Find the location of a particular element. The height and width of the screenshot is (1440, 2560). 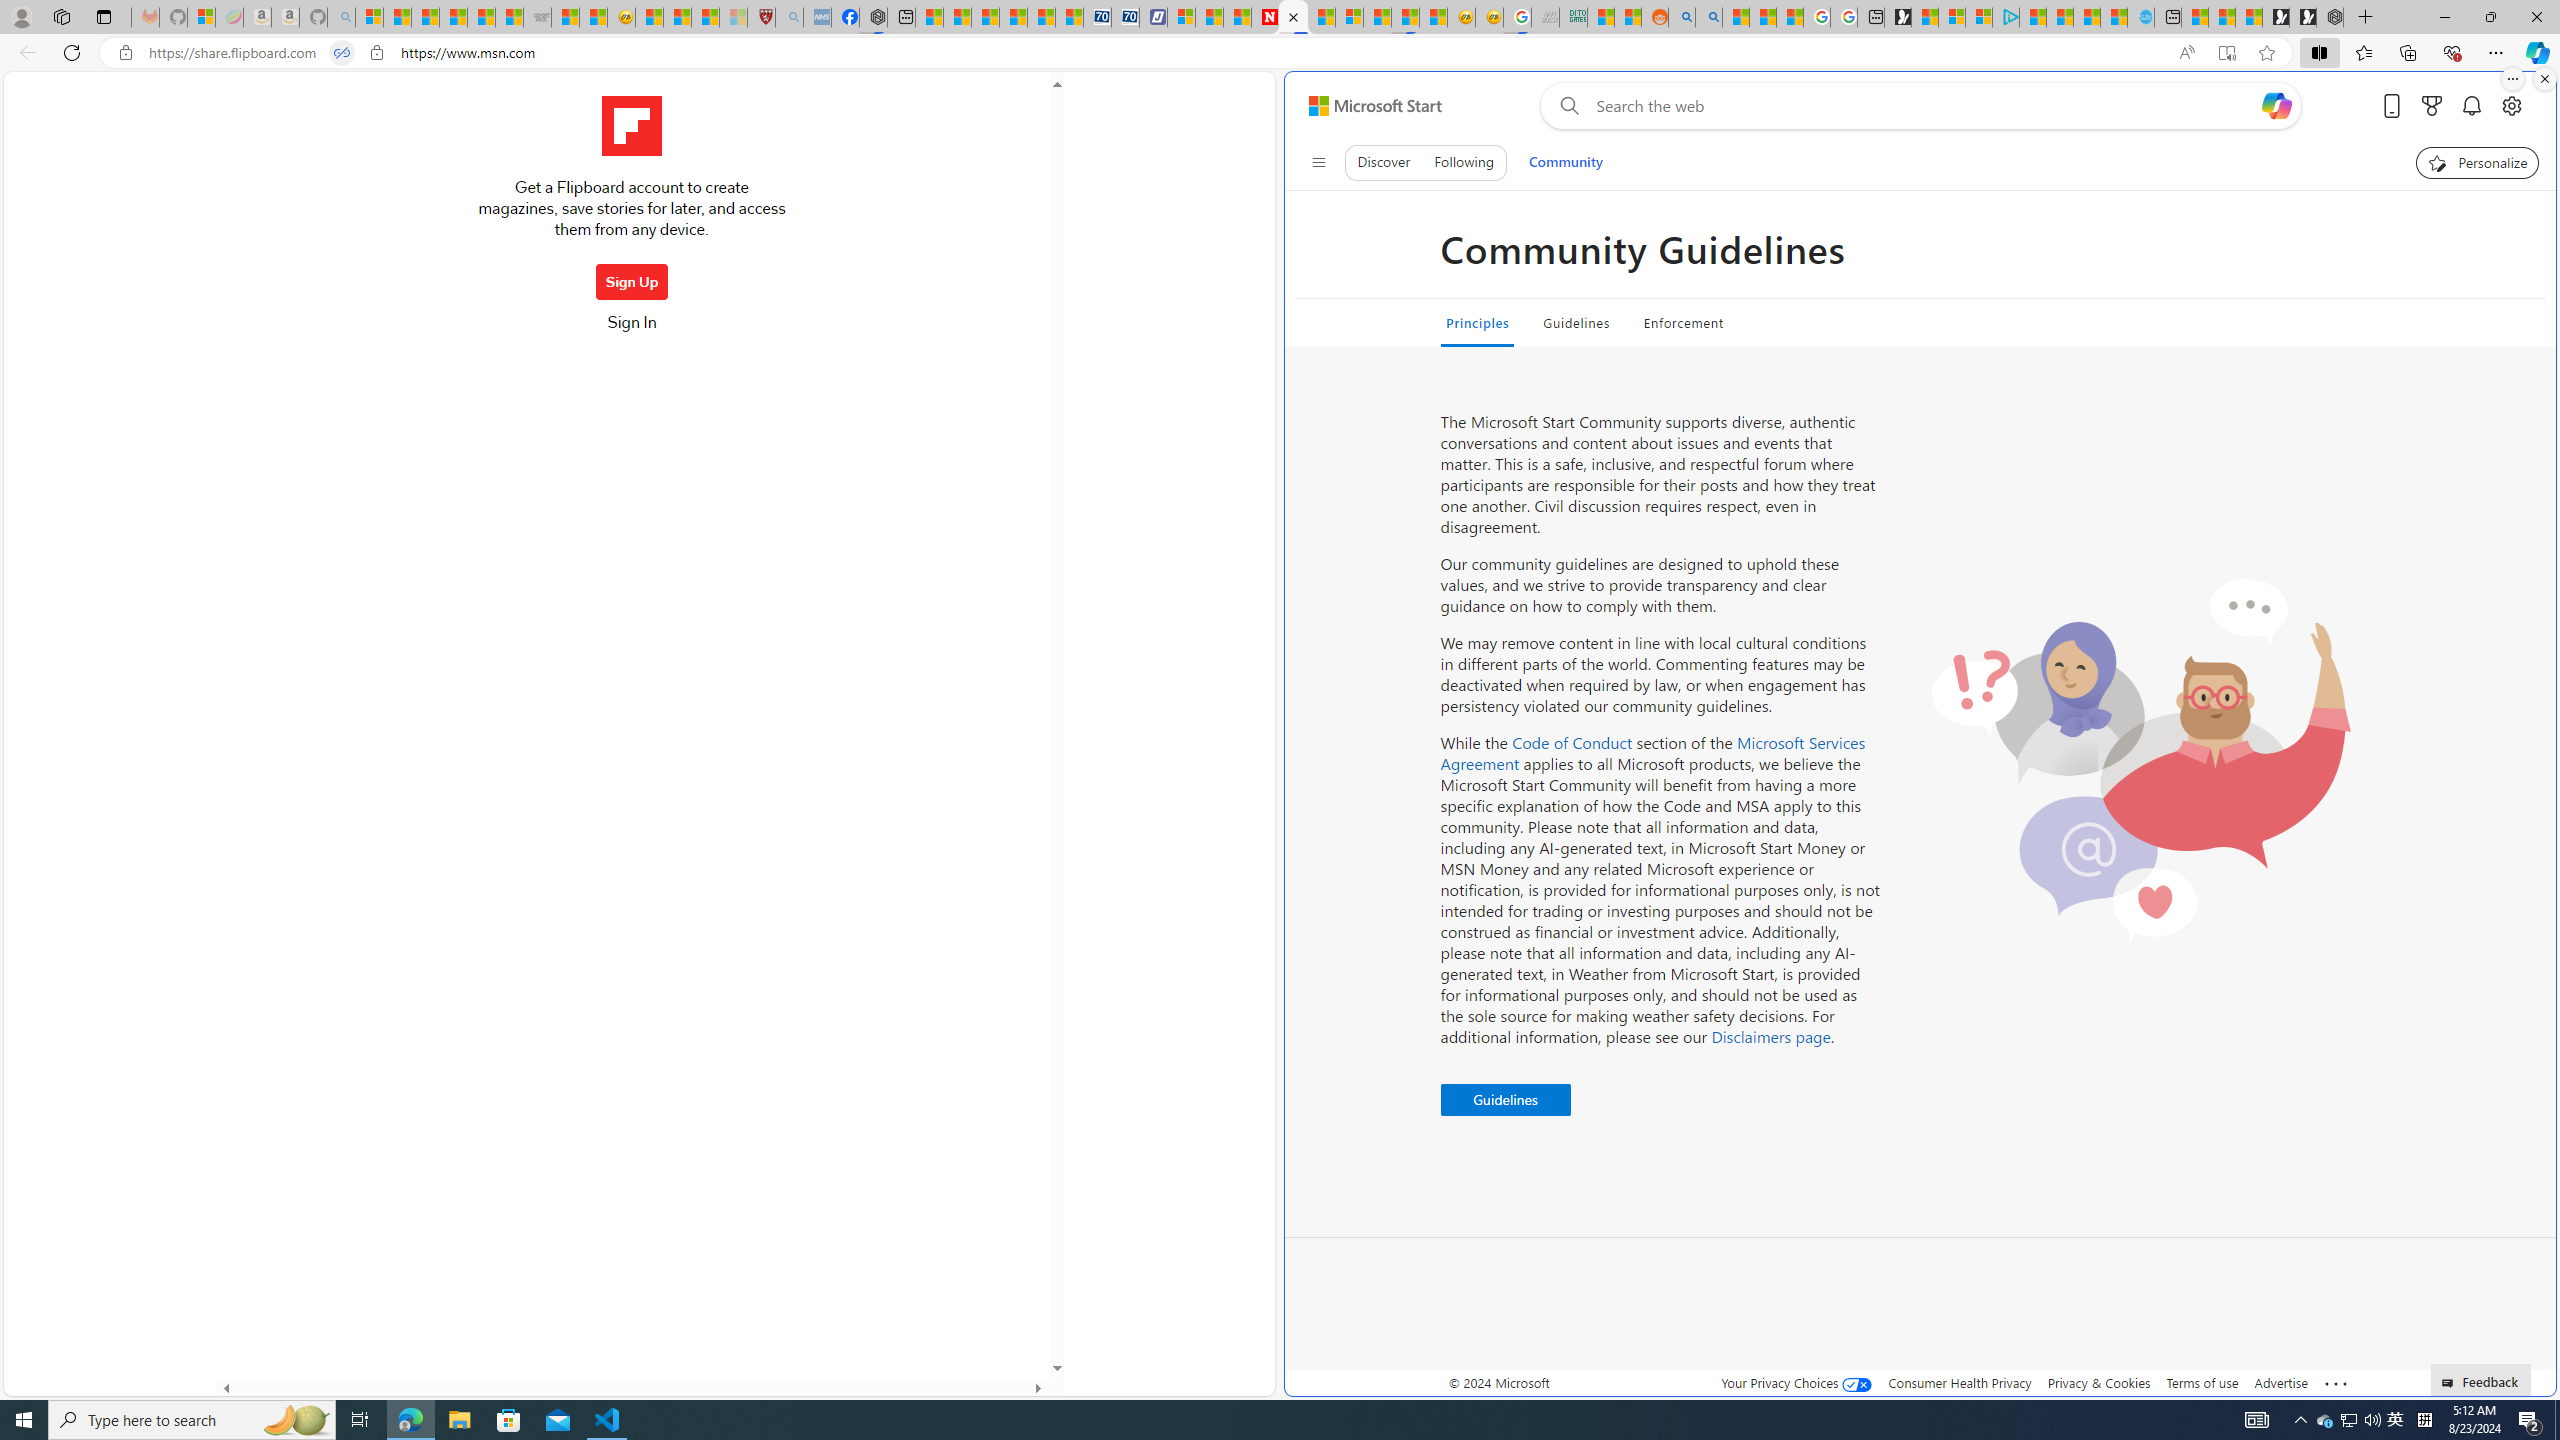

Personalize your feed" is located at coordinates (2478, 162).